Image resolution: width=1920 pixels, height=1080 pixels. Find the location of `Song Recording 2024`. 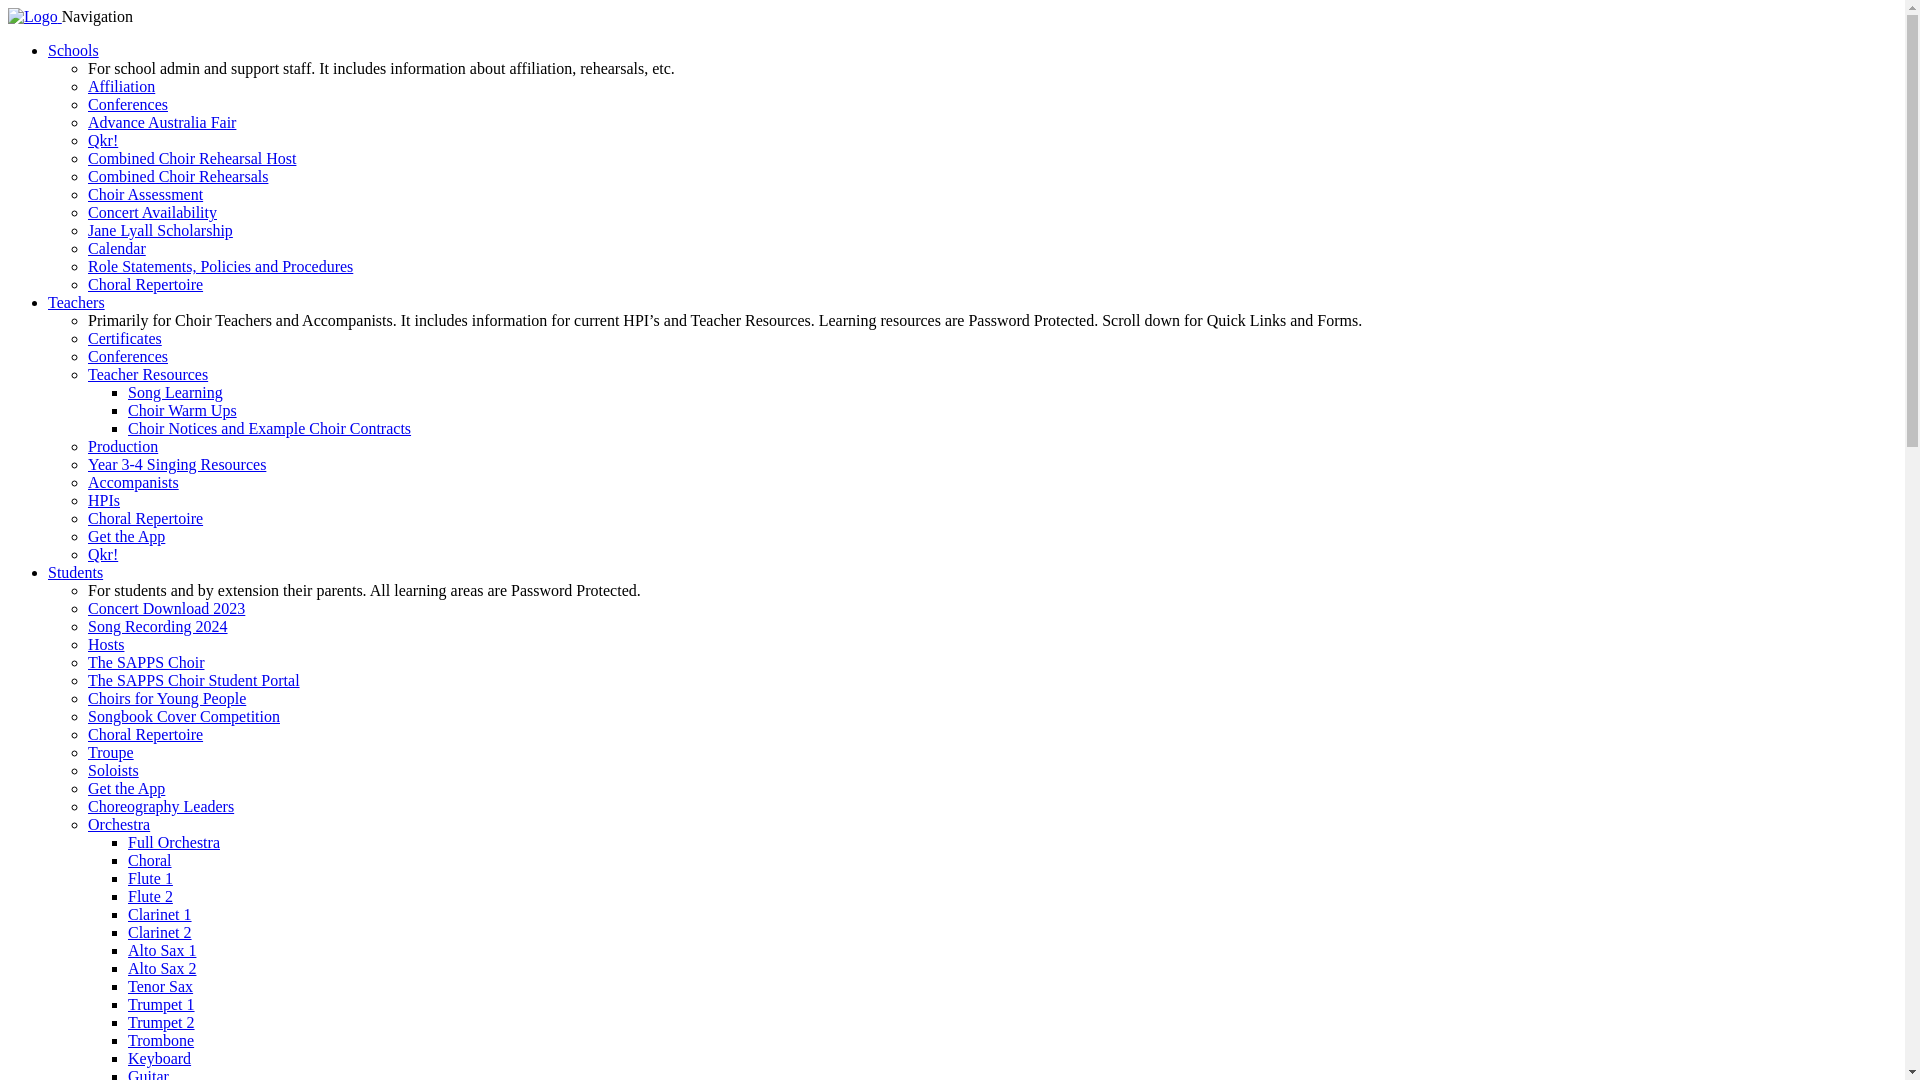

Song Recording 2024 is located at coordinates (158, 626).